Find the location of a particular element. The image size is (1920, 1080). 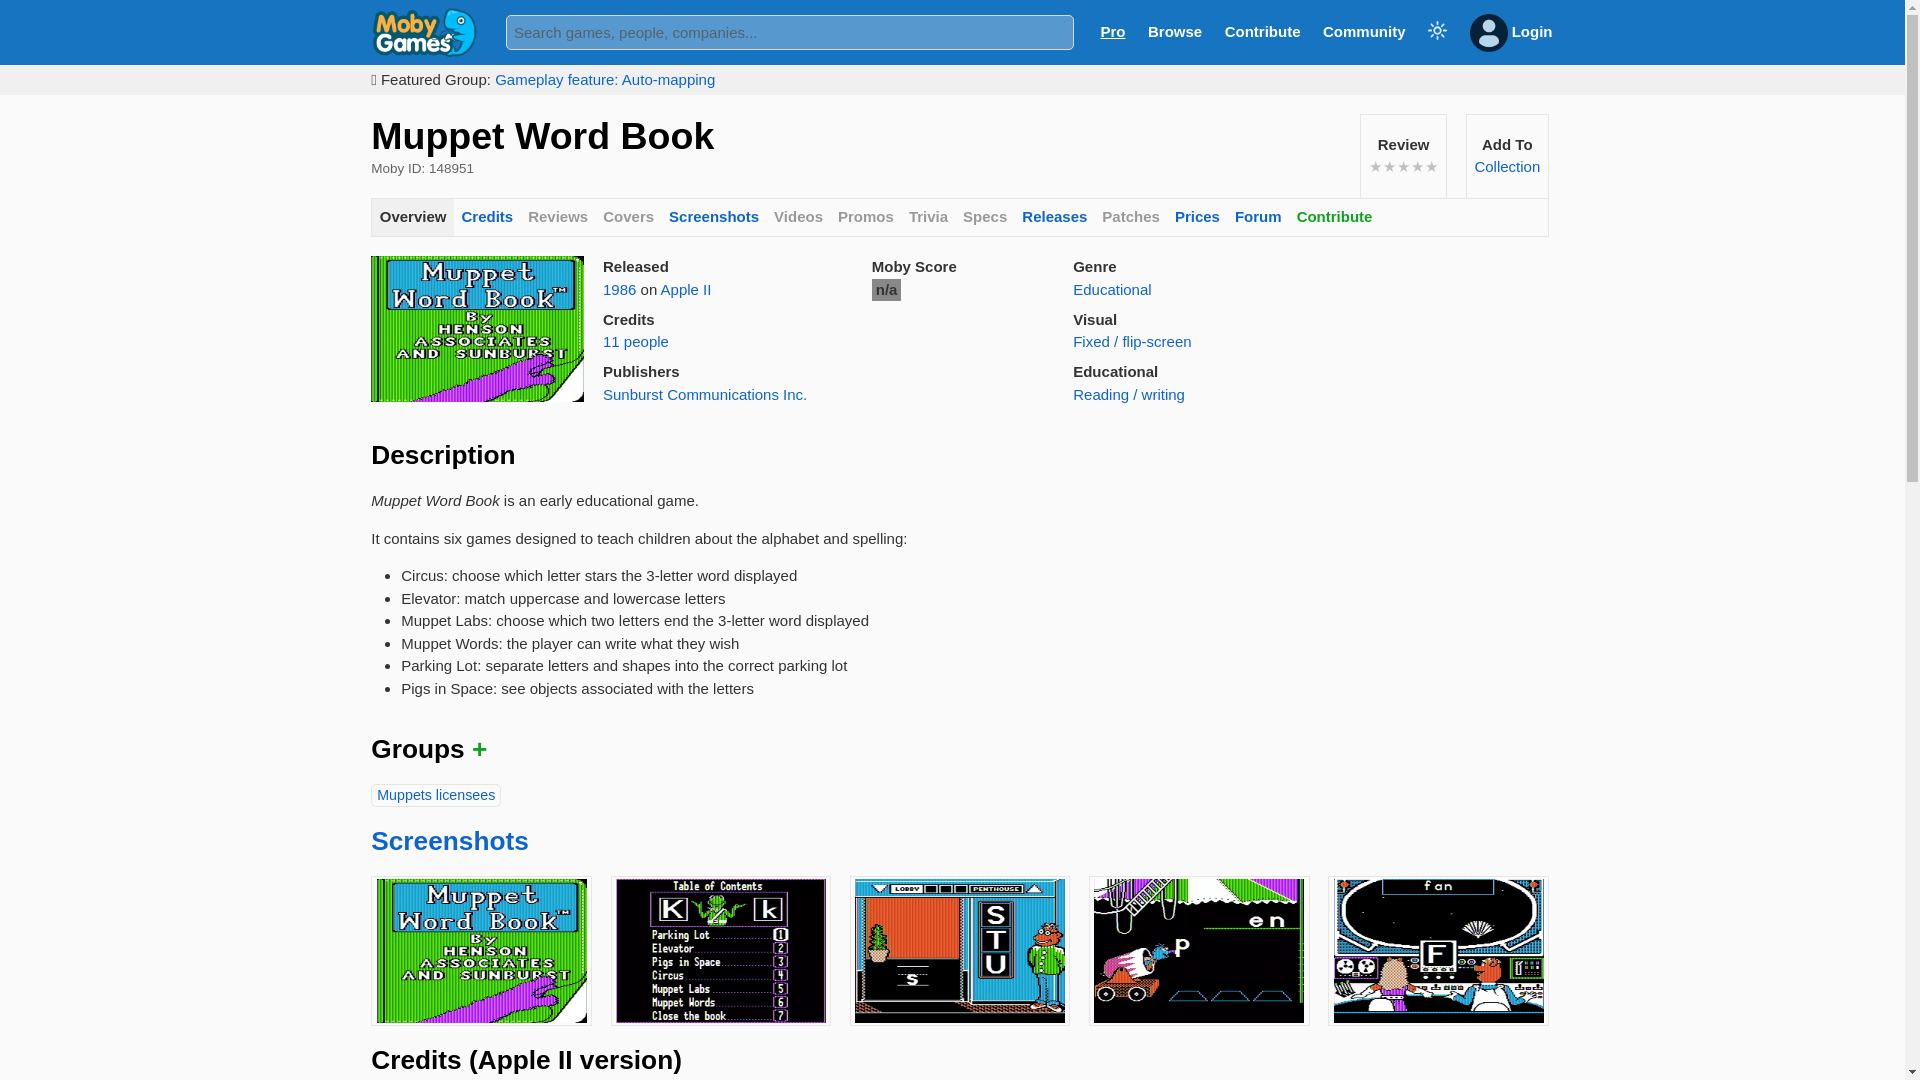

Covers is located at coordinates (628, 218).